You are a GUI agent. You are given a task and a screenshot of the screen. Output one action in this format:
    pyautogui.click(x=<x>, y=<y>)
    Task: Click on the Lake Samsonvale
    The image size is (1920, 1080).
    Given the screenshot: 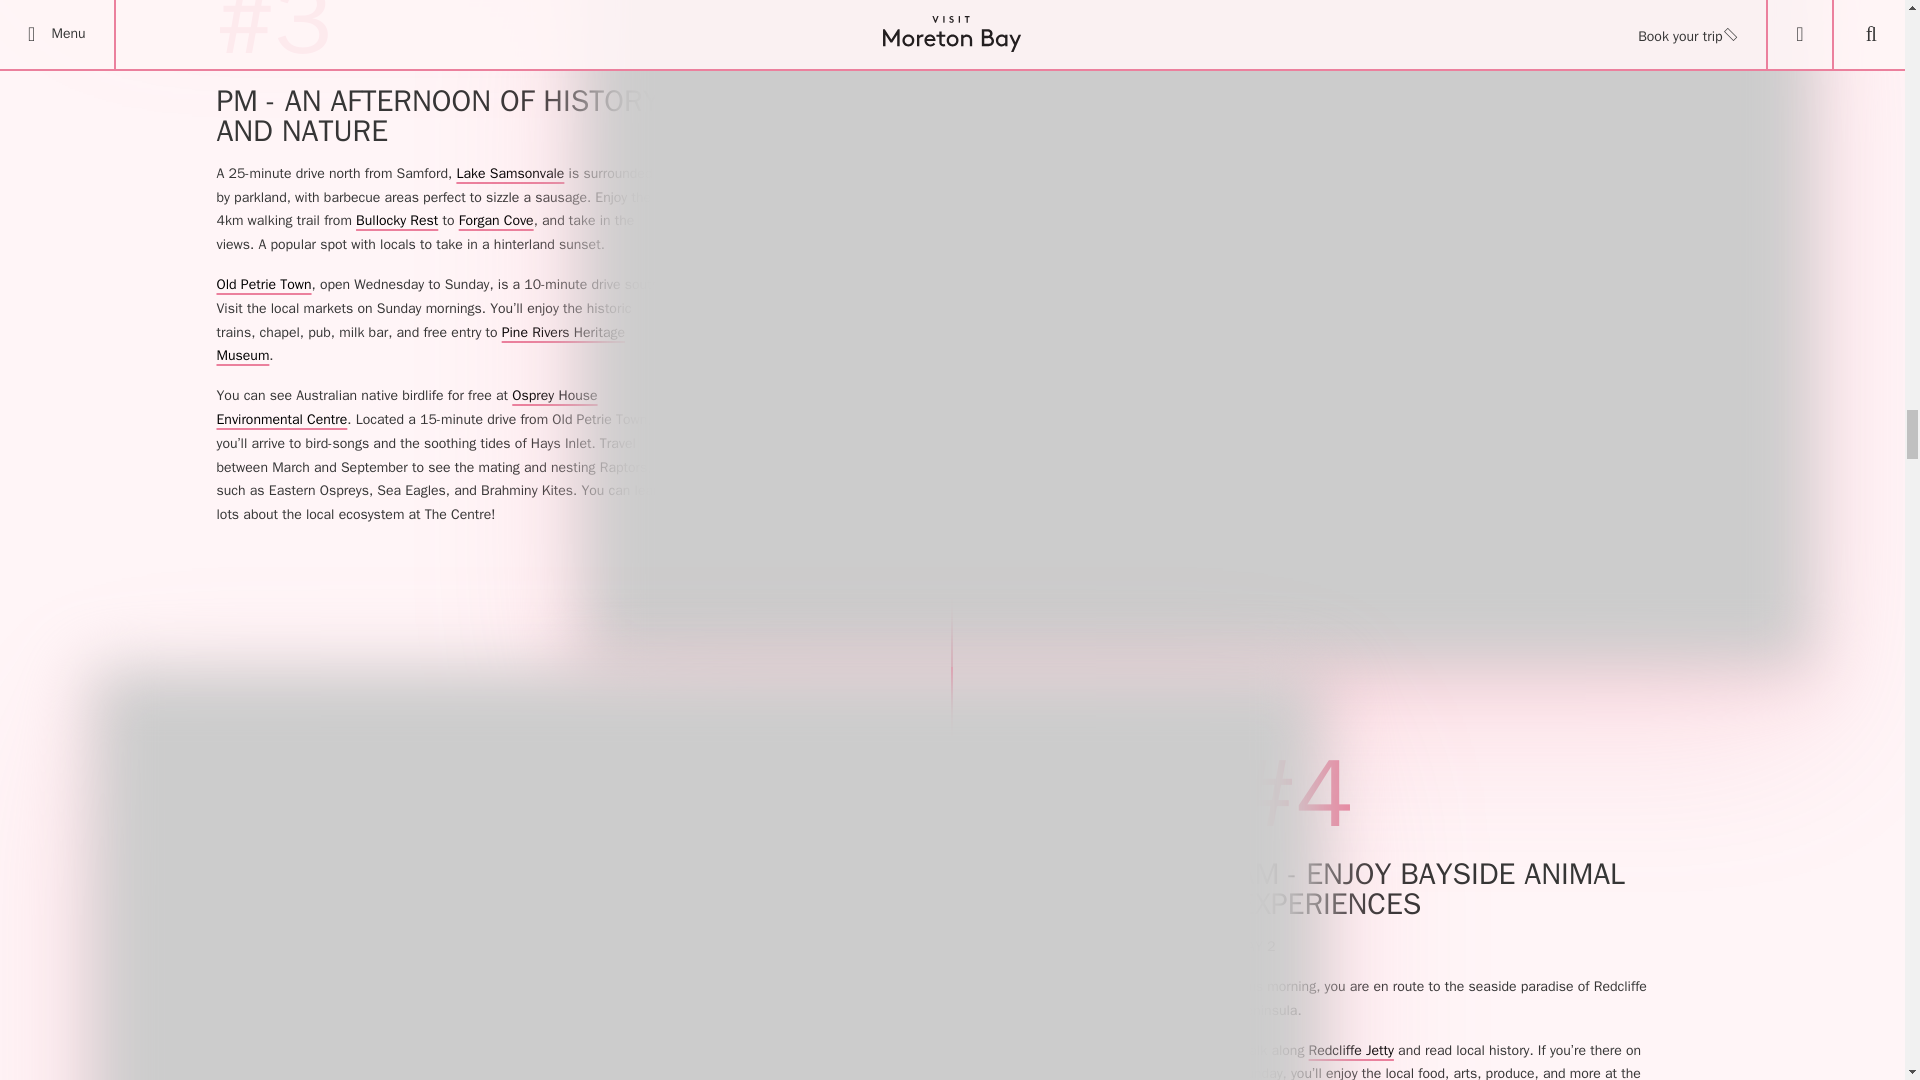 What is the action you would take?
    pyautogui.click(x=510, y=174)
    